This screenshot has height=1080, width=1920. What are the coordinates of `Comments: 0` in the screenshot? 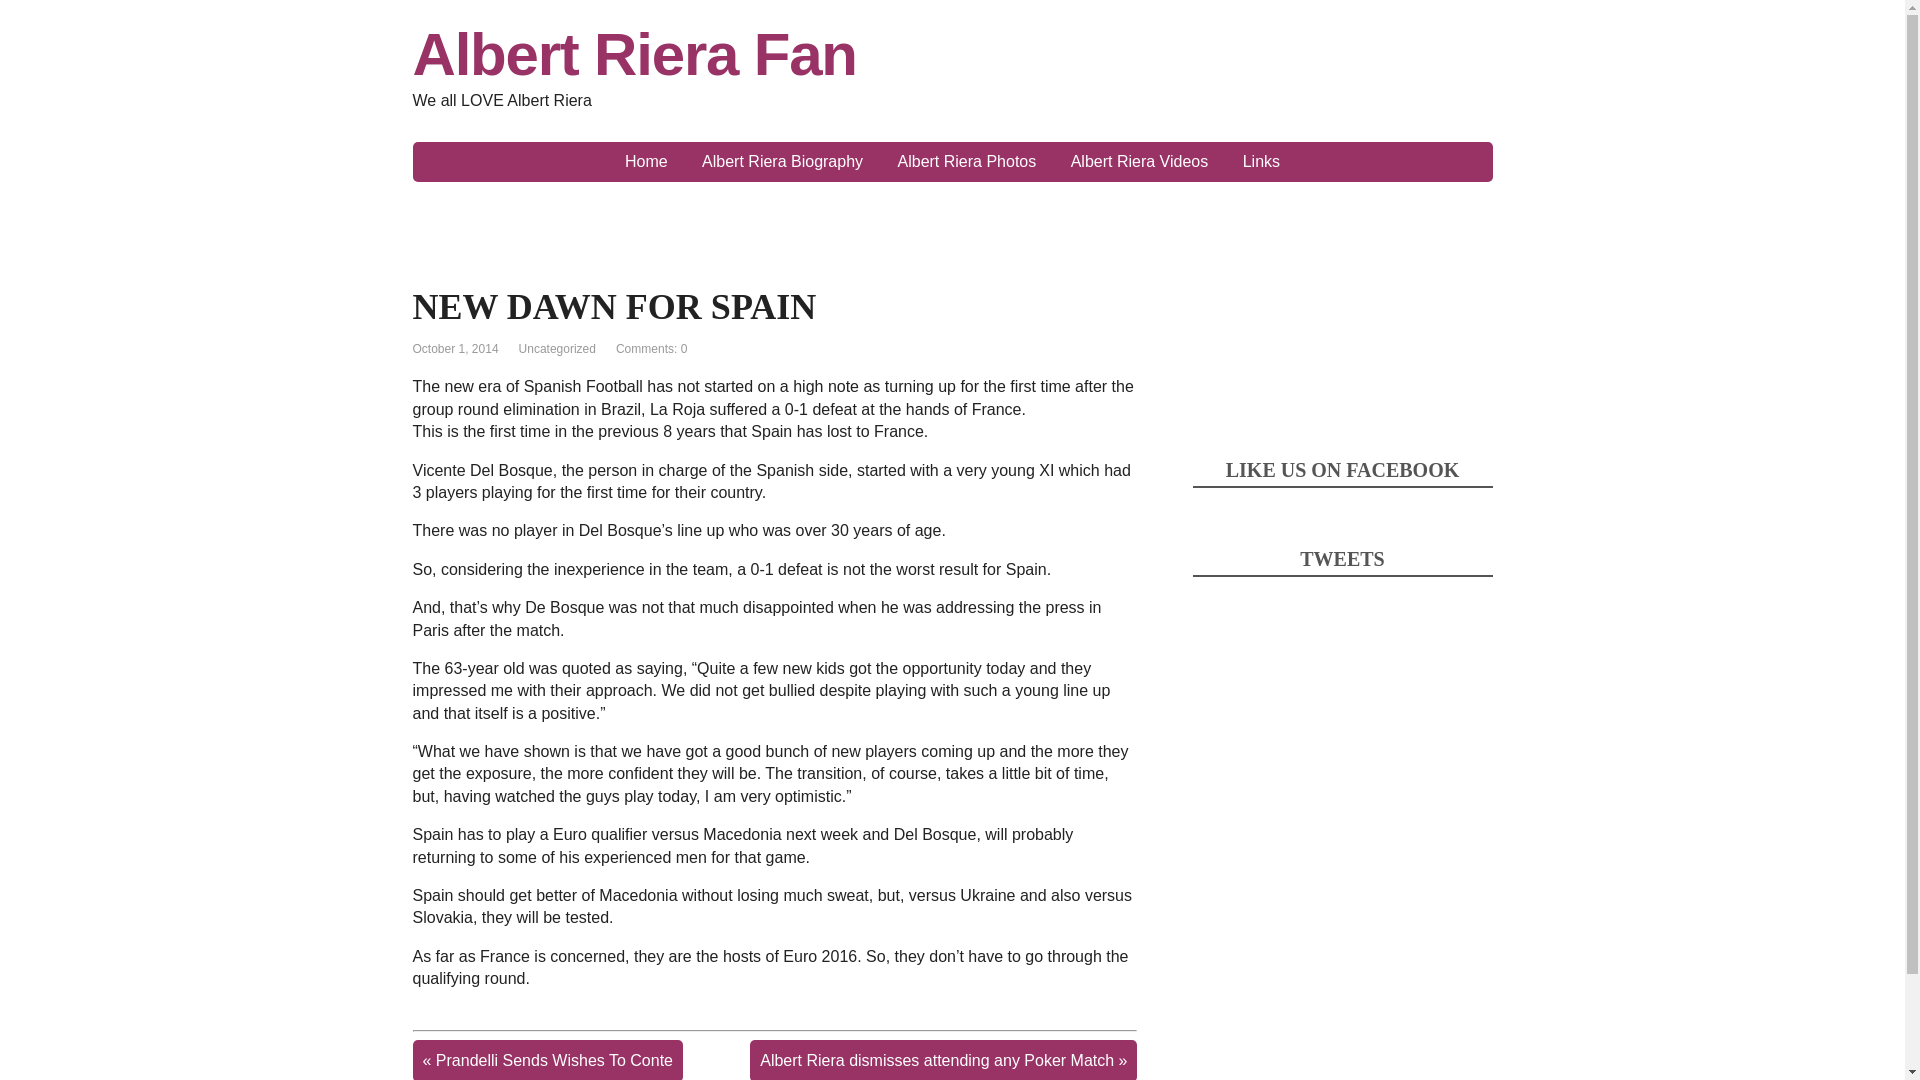 It's located at (652, 349).